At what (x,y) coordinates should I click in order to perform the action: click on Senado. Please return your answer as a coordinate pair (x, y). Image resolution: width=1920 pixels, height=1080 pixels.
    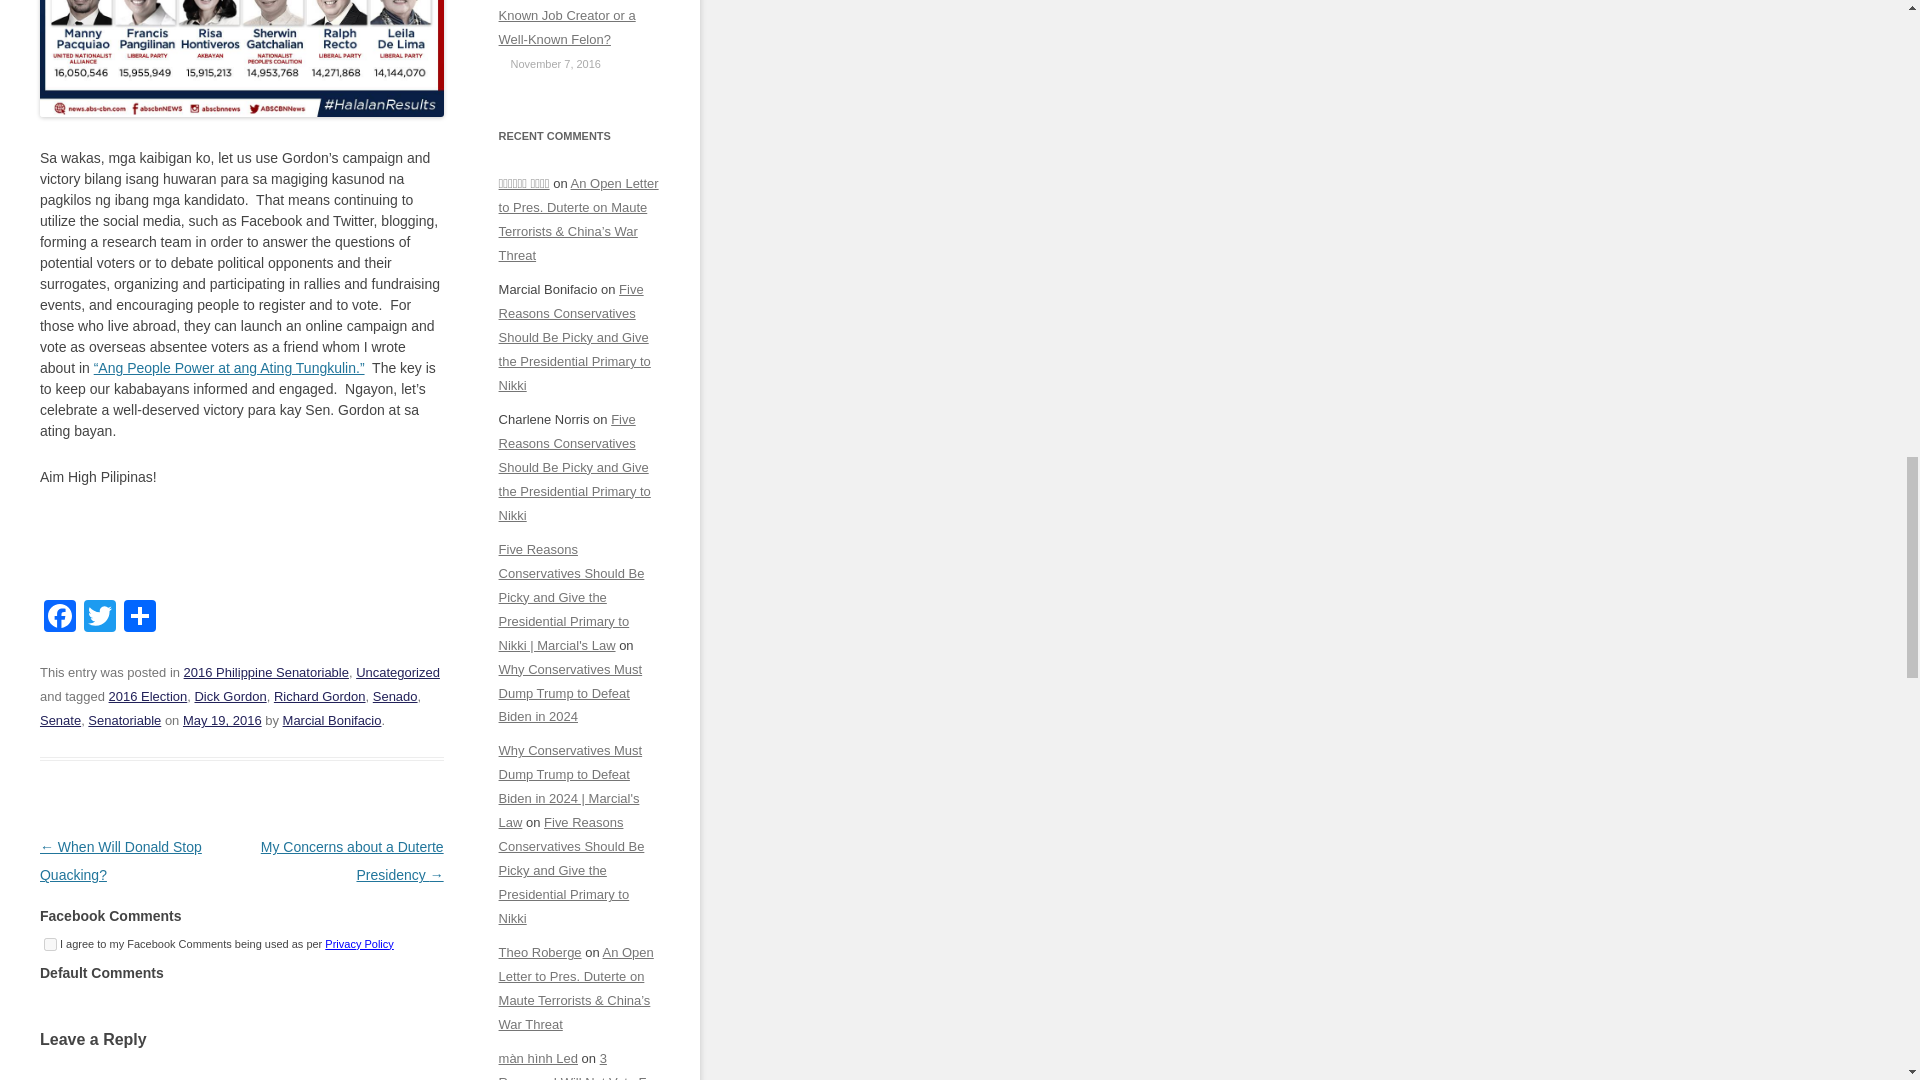
    Looking at the image, I should click on (395, 696).